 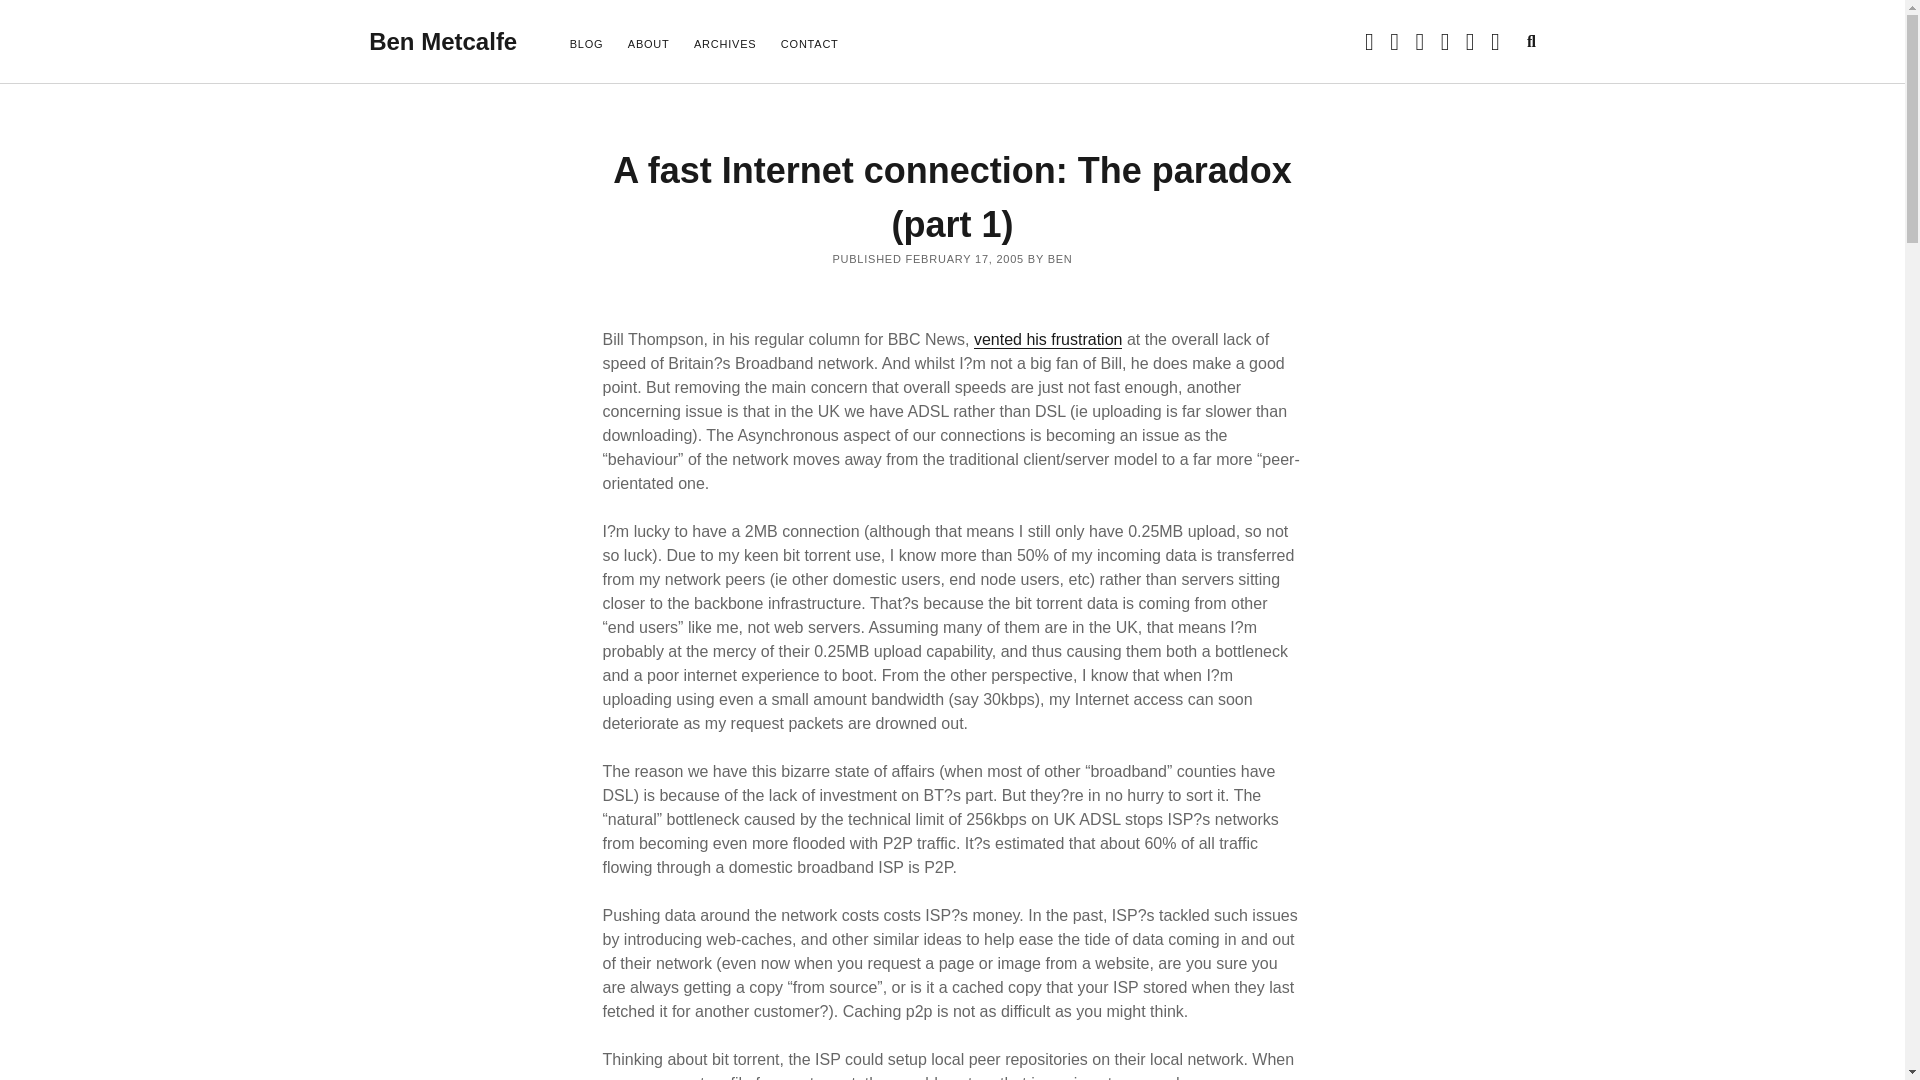 What do you see at coordinates (1048, 339) in the screenshot?
I see `vented his frustration` at bounding box center [1048, 339].